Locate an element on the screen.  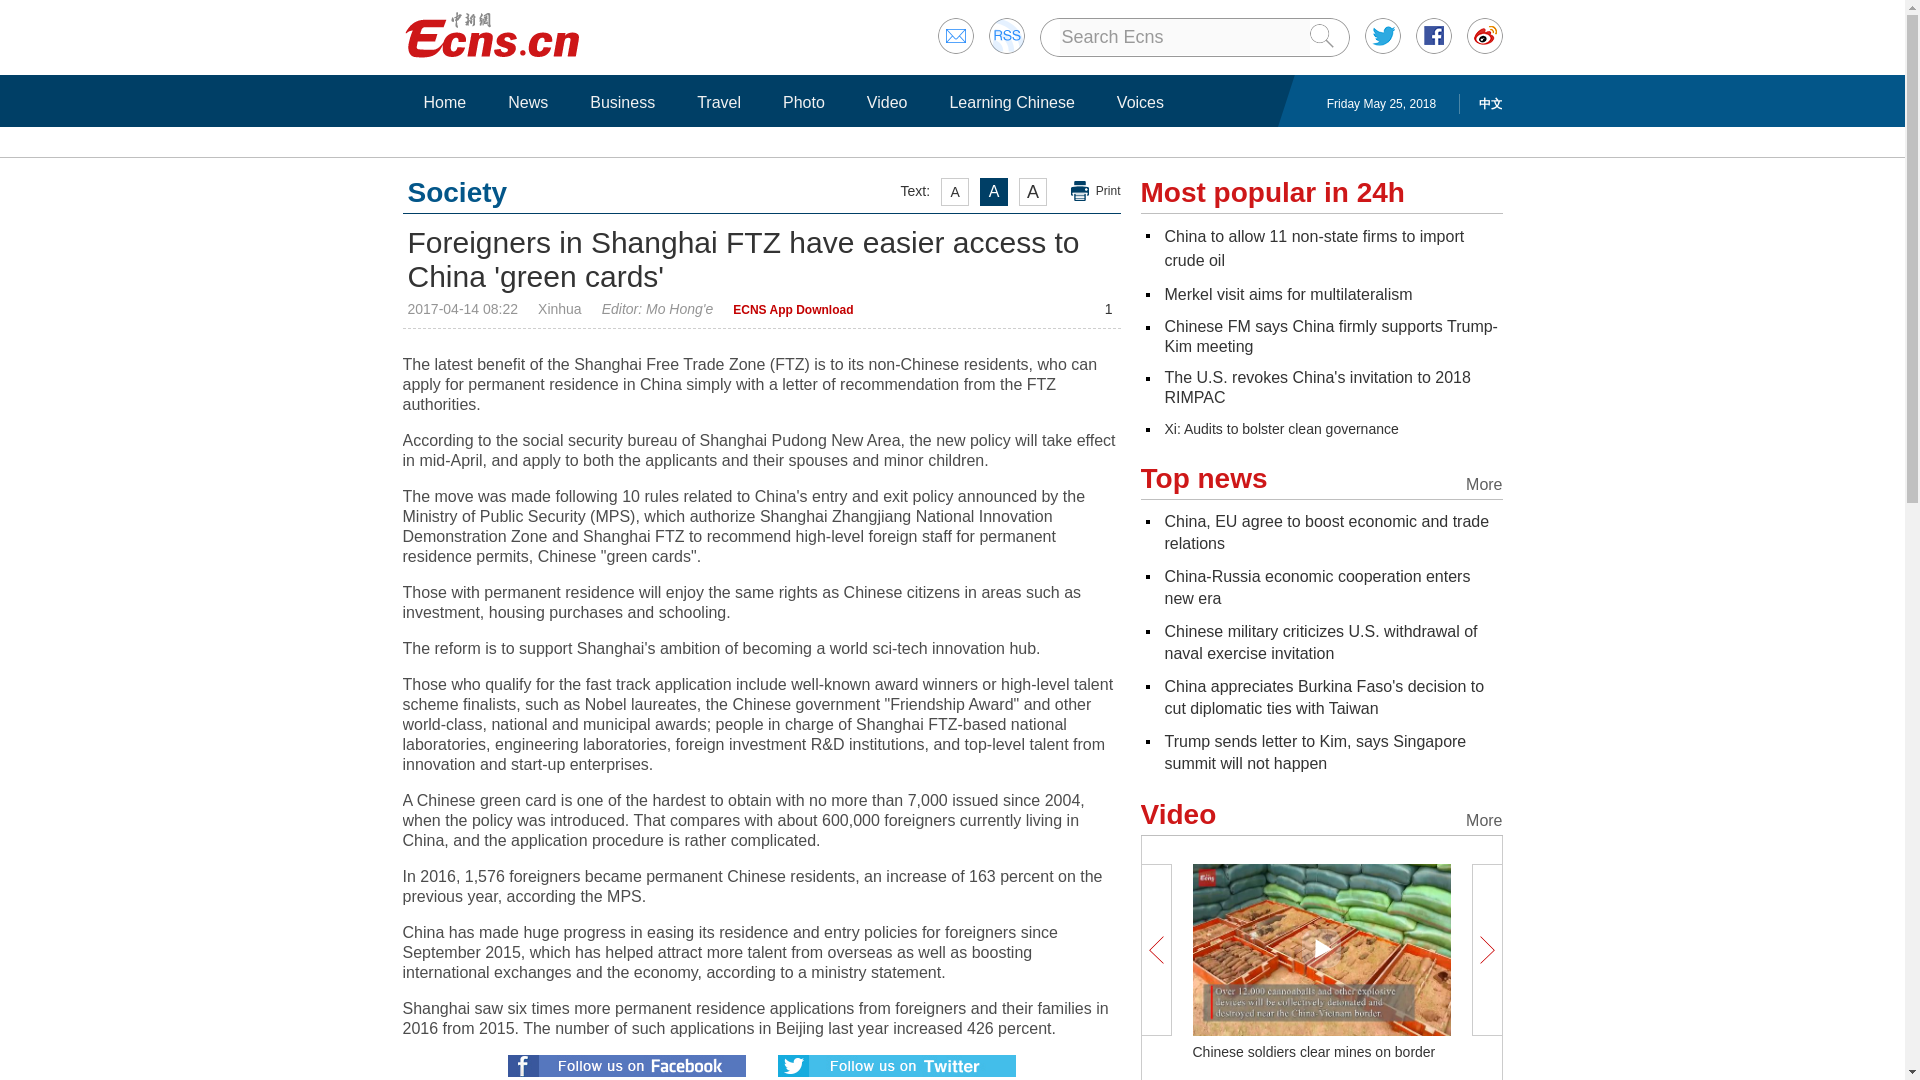
Search Ecns is located at coordinates (1184, 37).